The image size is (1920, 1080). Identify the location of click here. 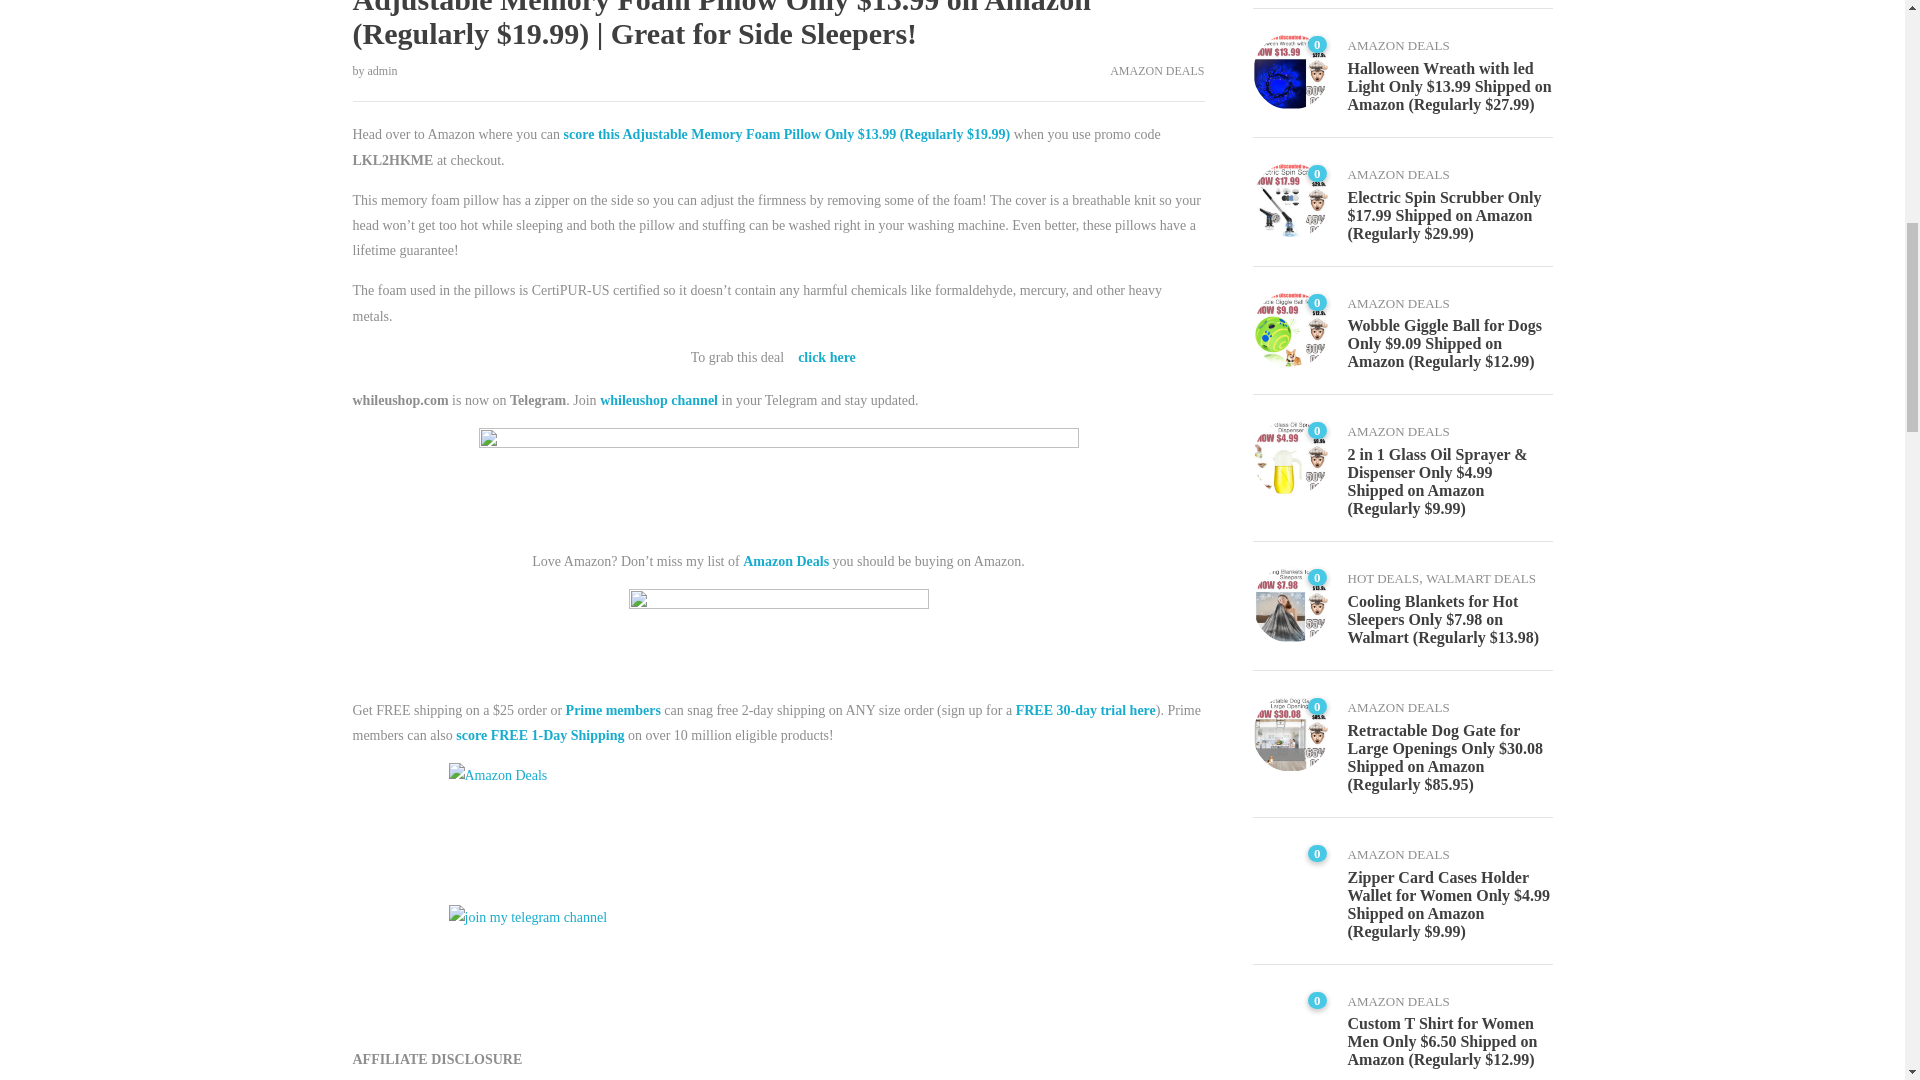
(827, 356).